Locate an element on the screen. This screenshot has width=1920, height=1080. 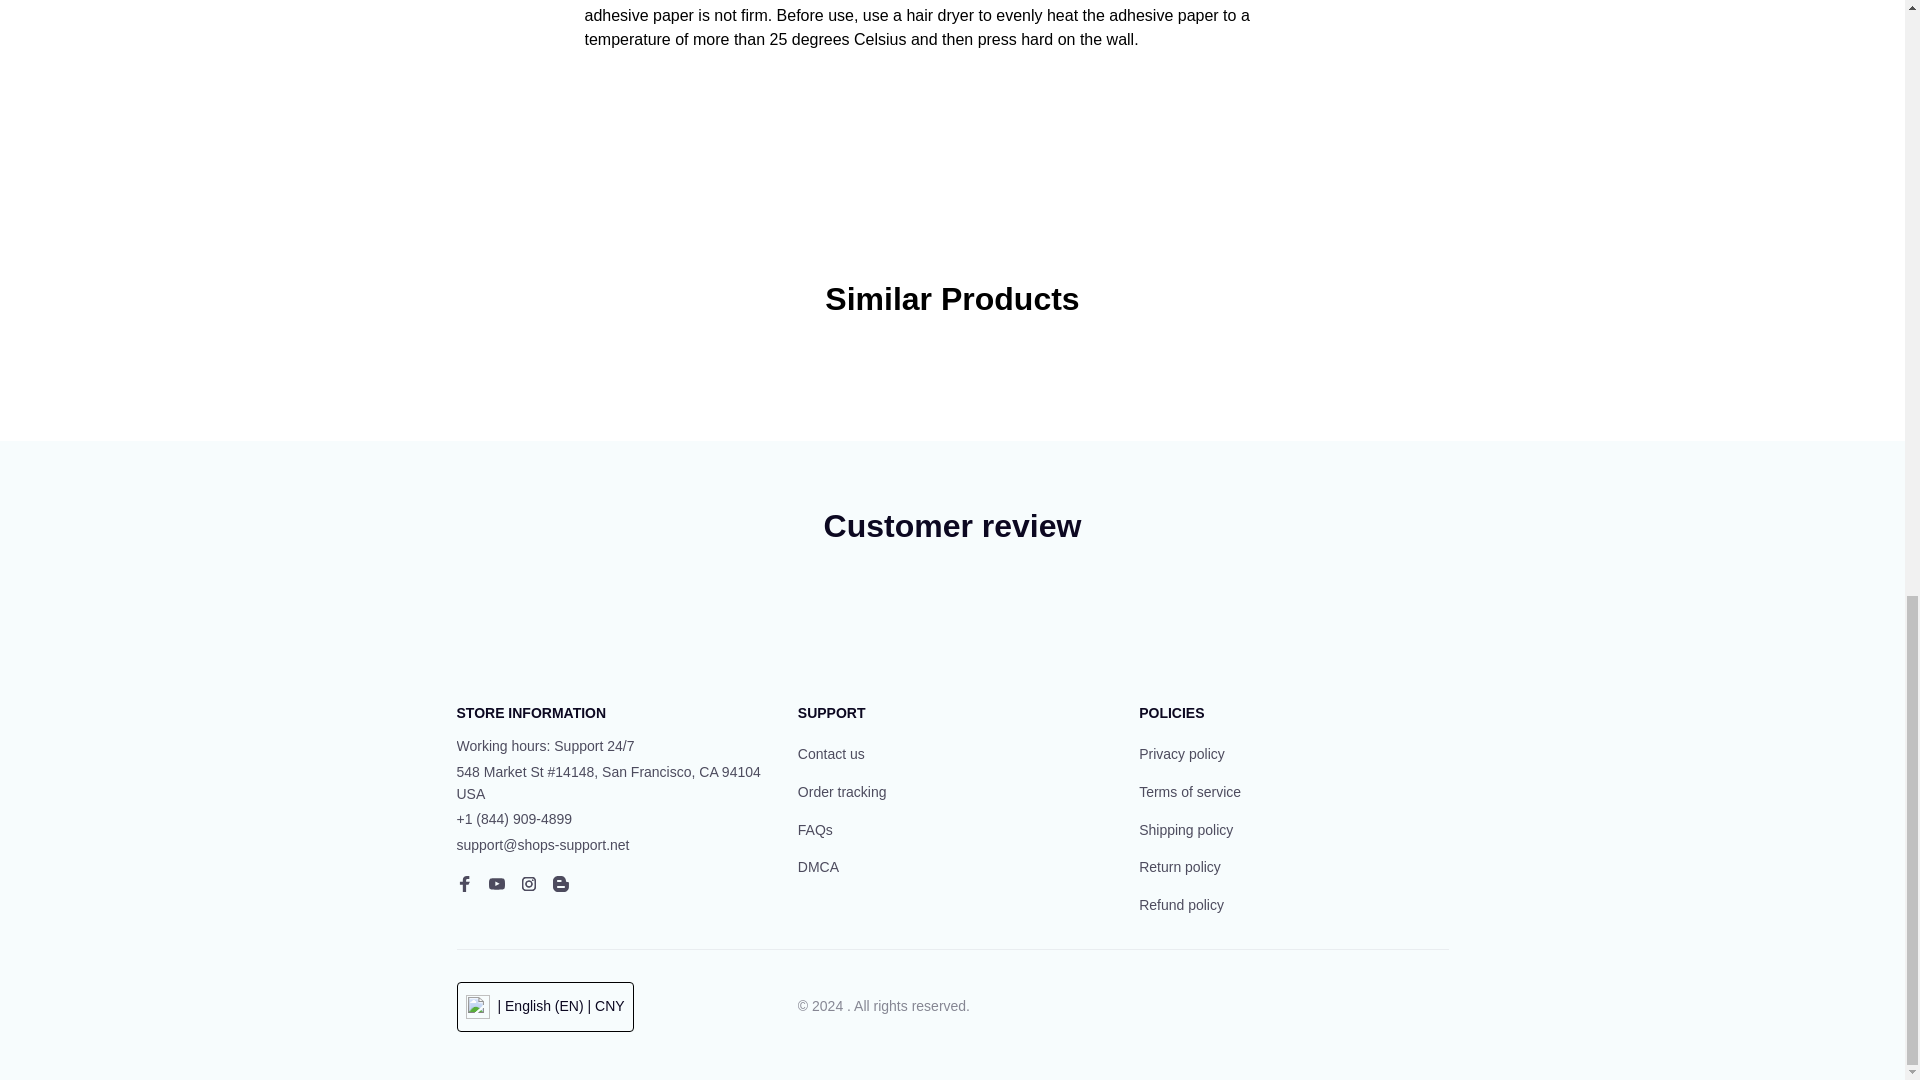
Return policy is located at coordinates (1180, 868).